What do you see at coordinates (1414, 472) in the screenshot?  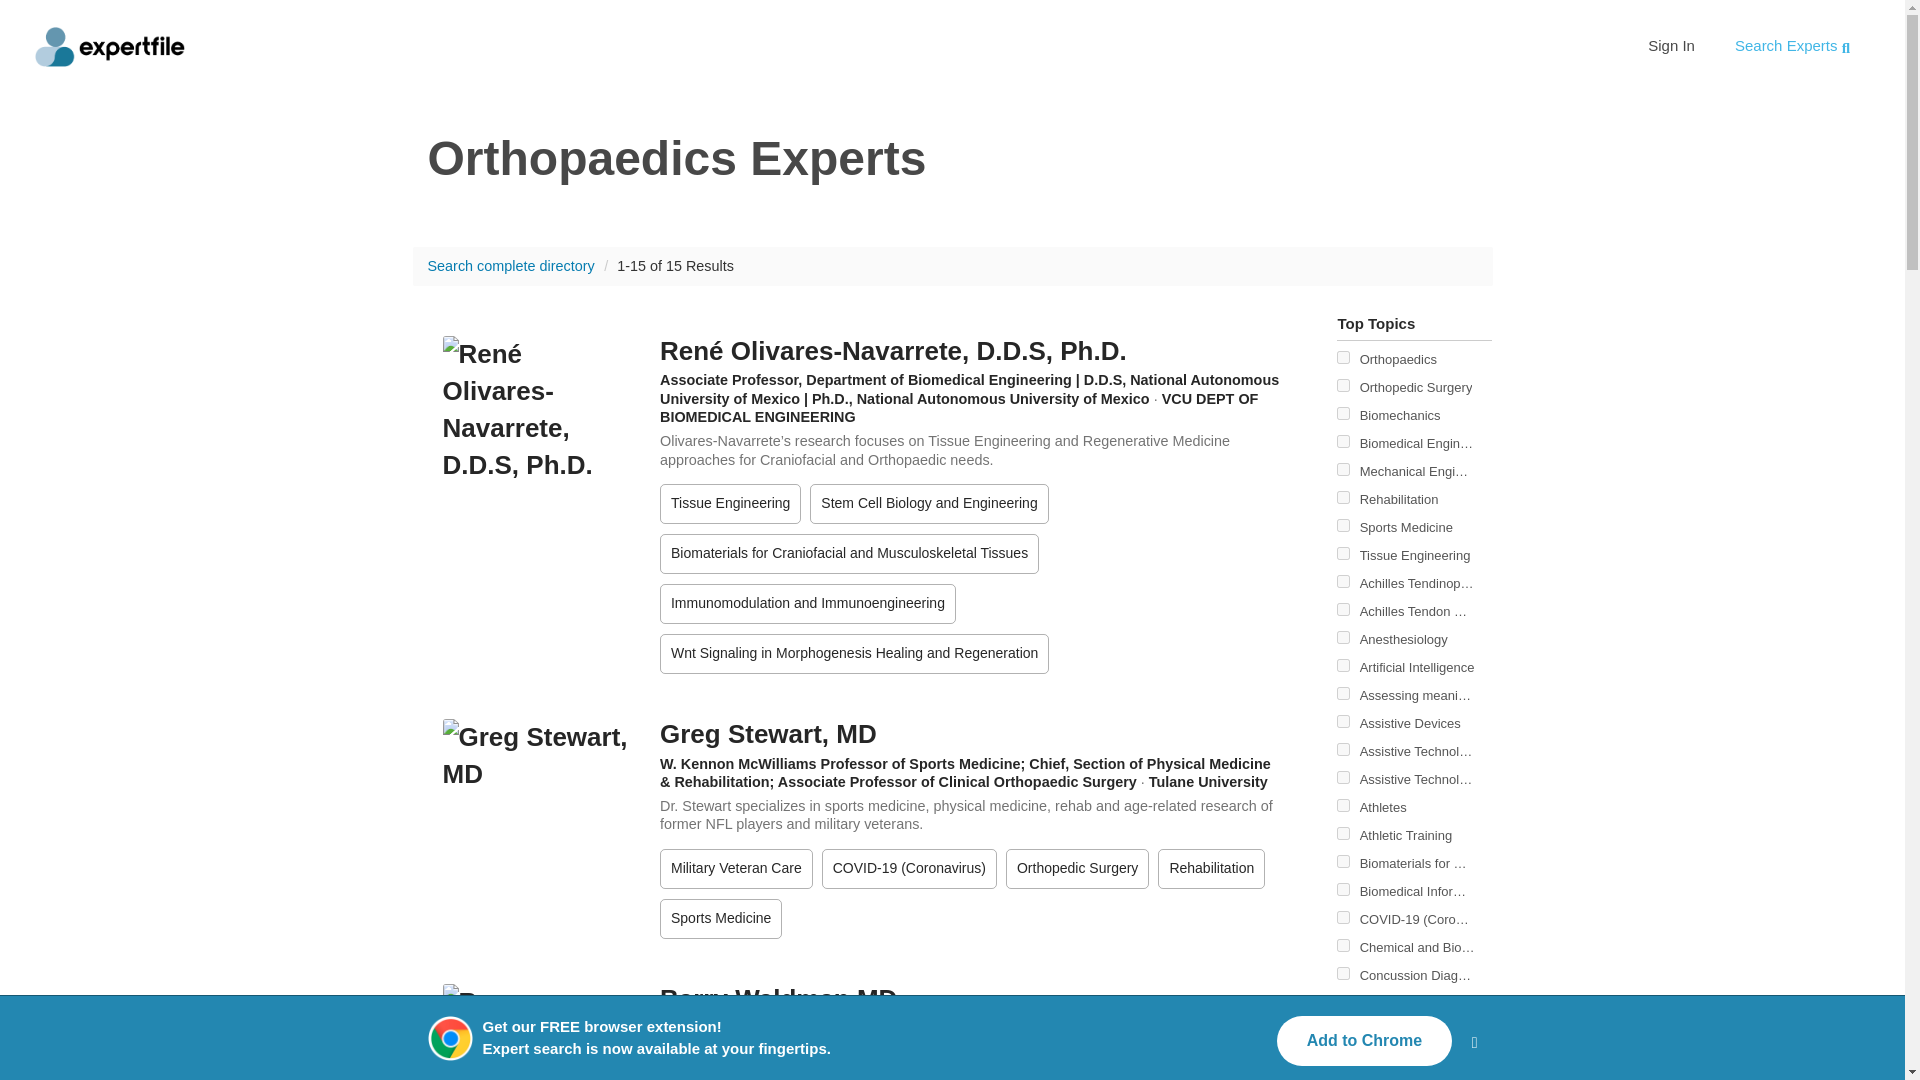 I see `Mechanical Engineering` at bounding box center [1414, 472].